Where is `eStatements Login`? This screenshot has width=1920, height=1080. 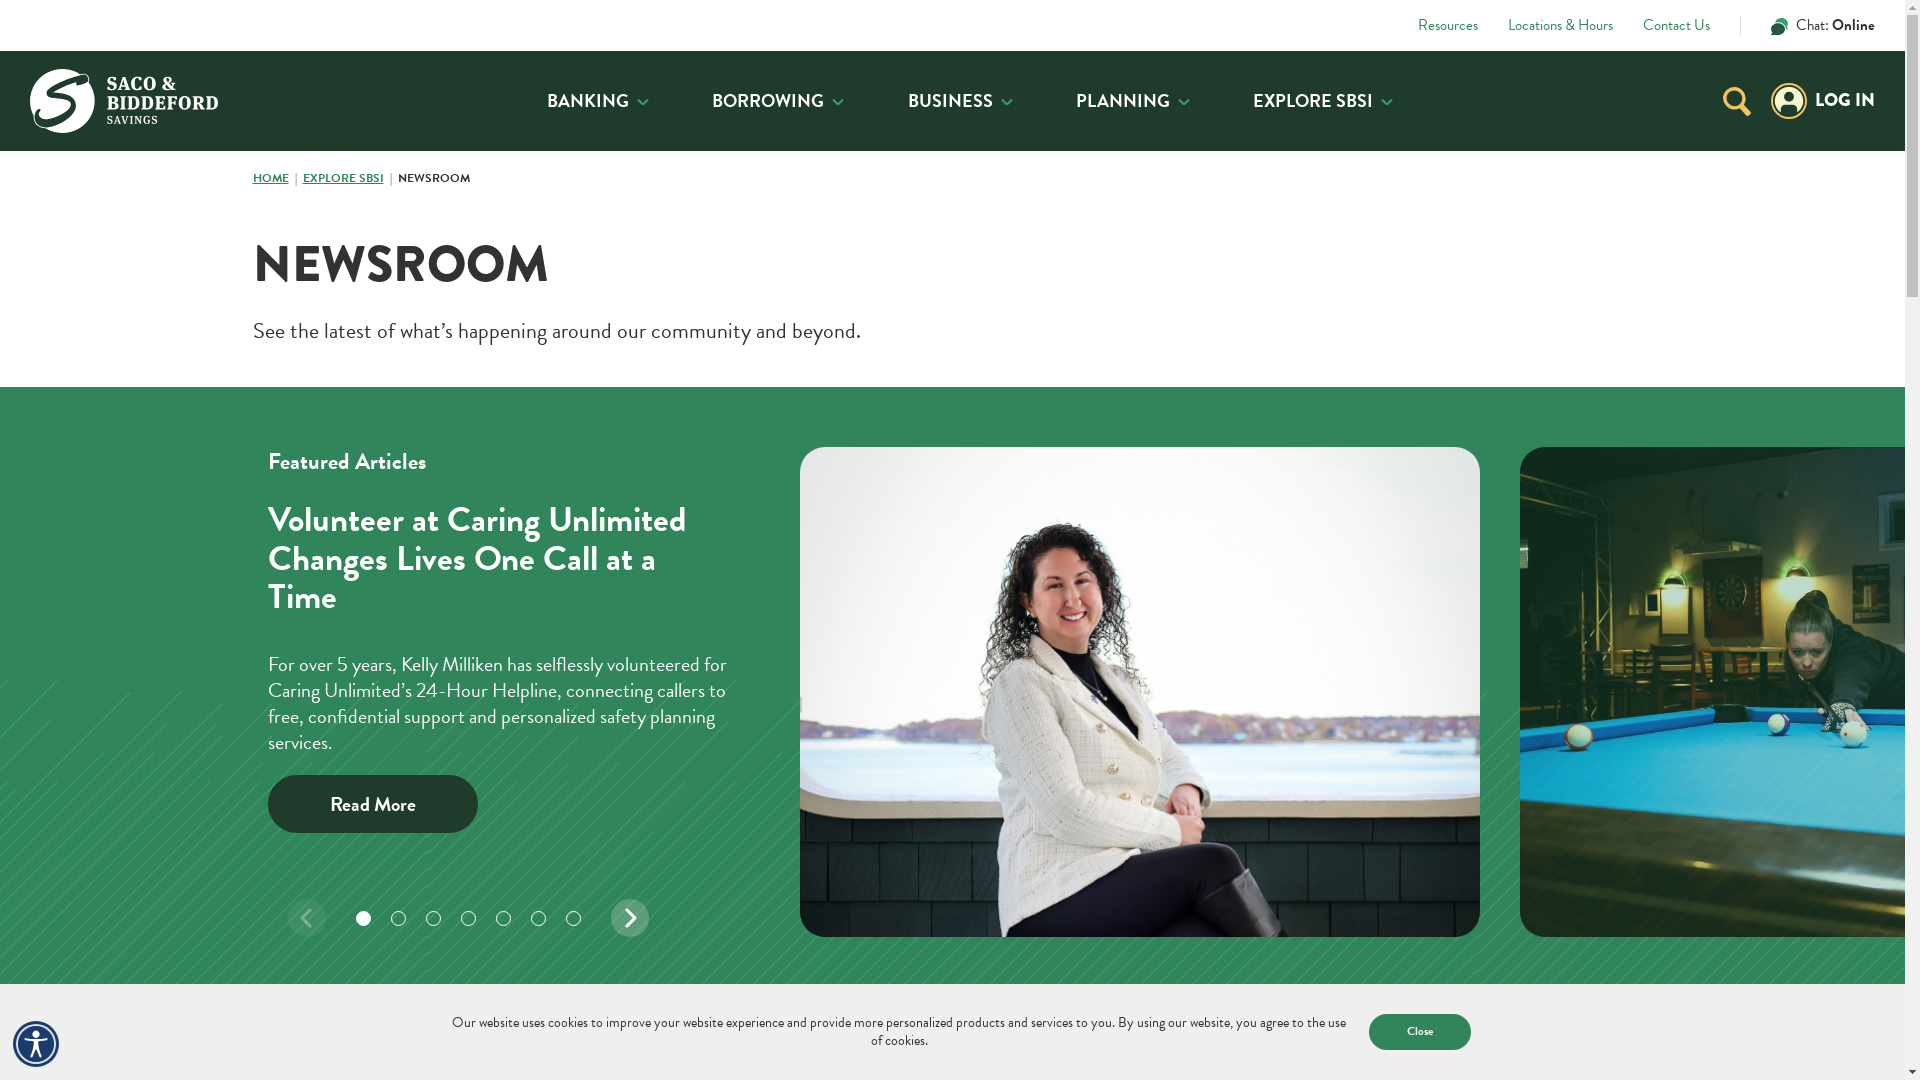 eStatements Login is located at coordinates (710, 333).